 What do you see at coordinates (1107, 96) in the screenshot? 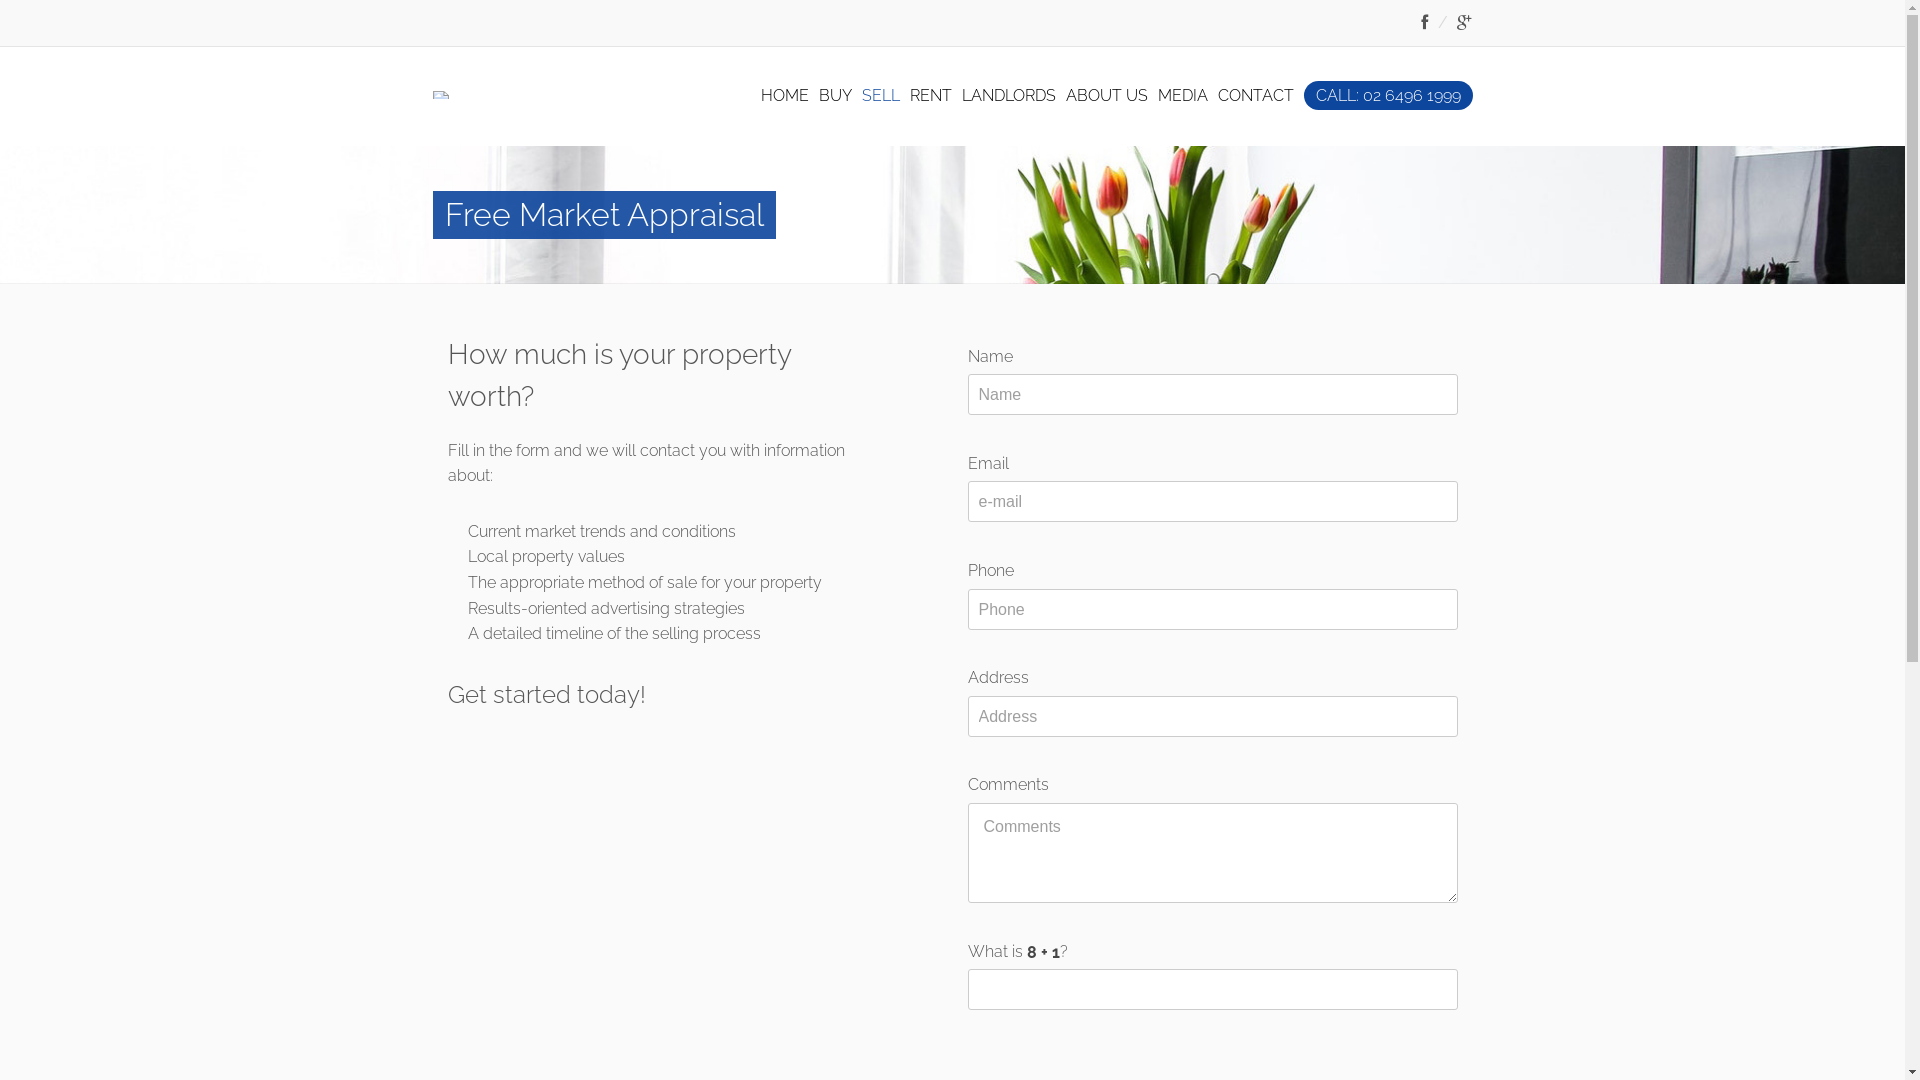
I see `ABOUT US` at bounding box center [1107, 96].